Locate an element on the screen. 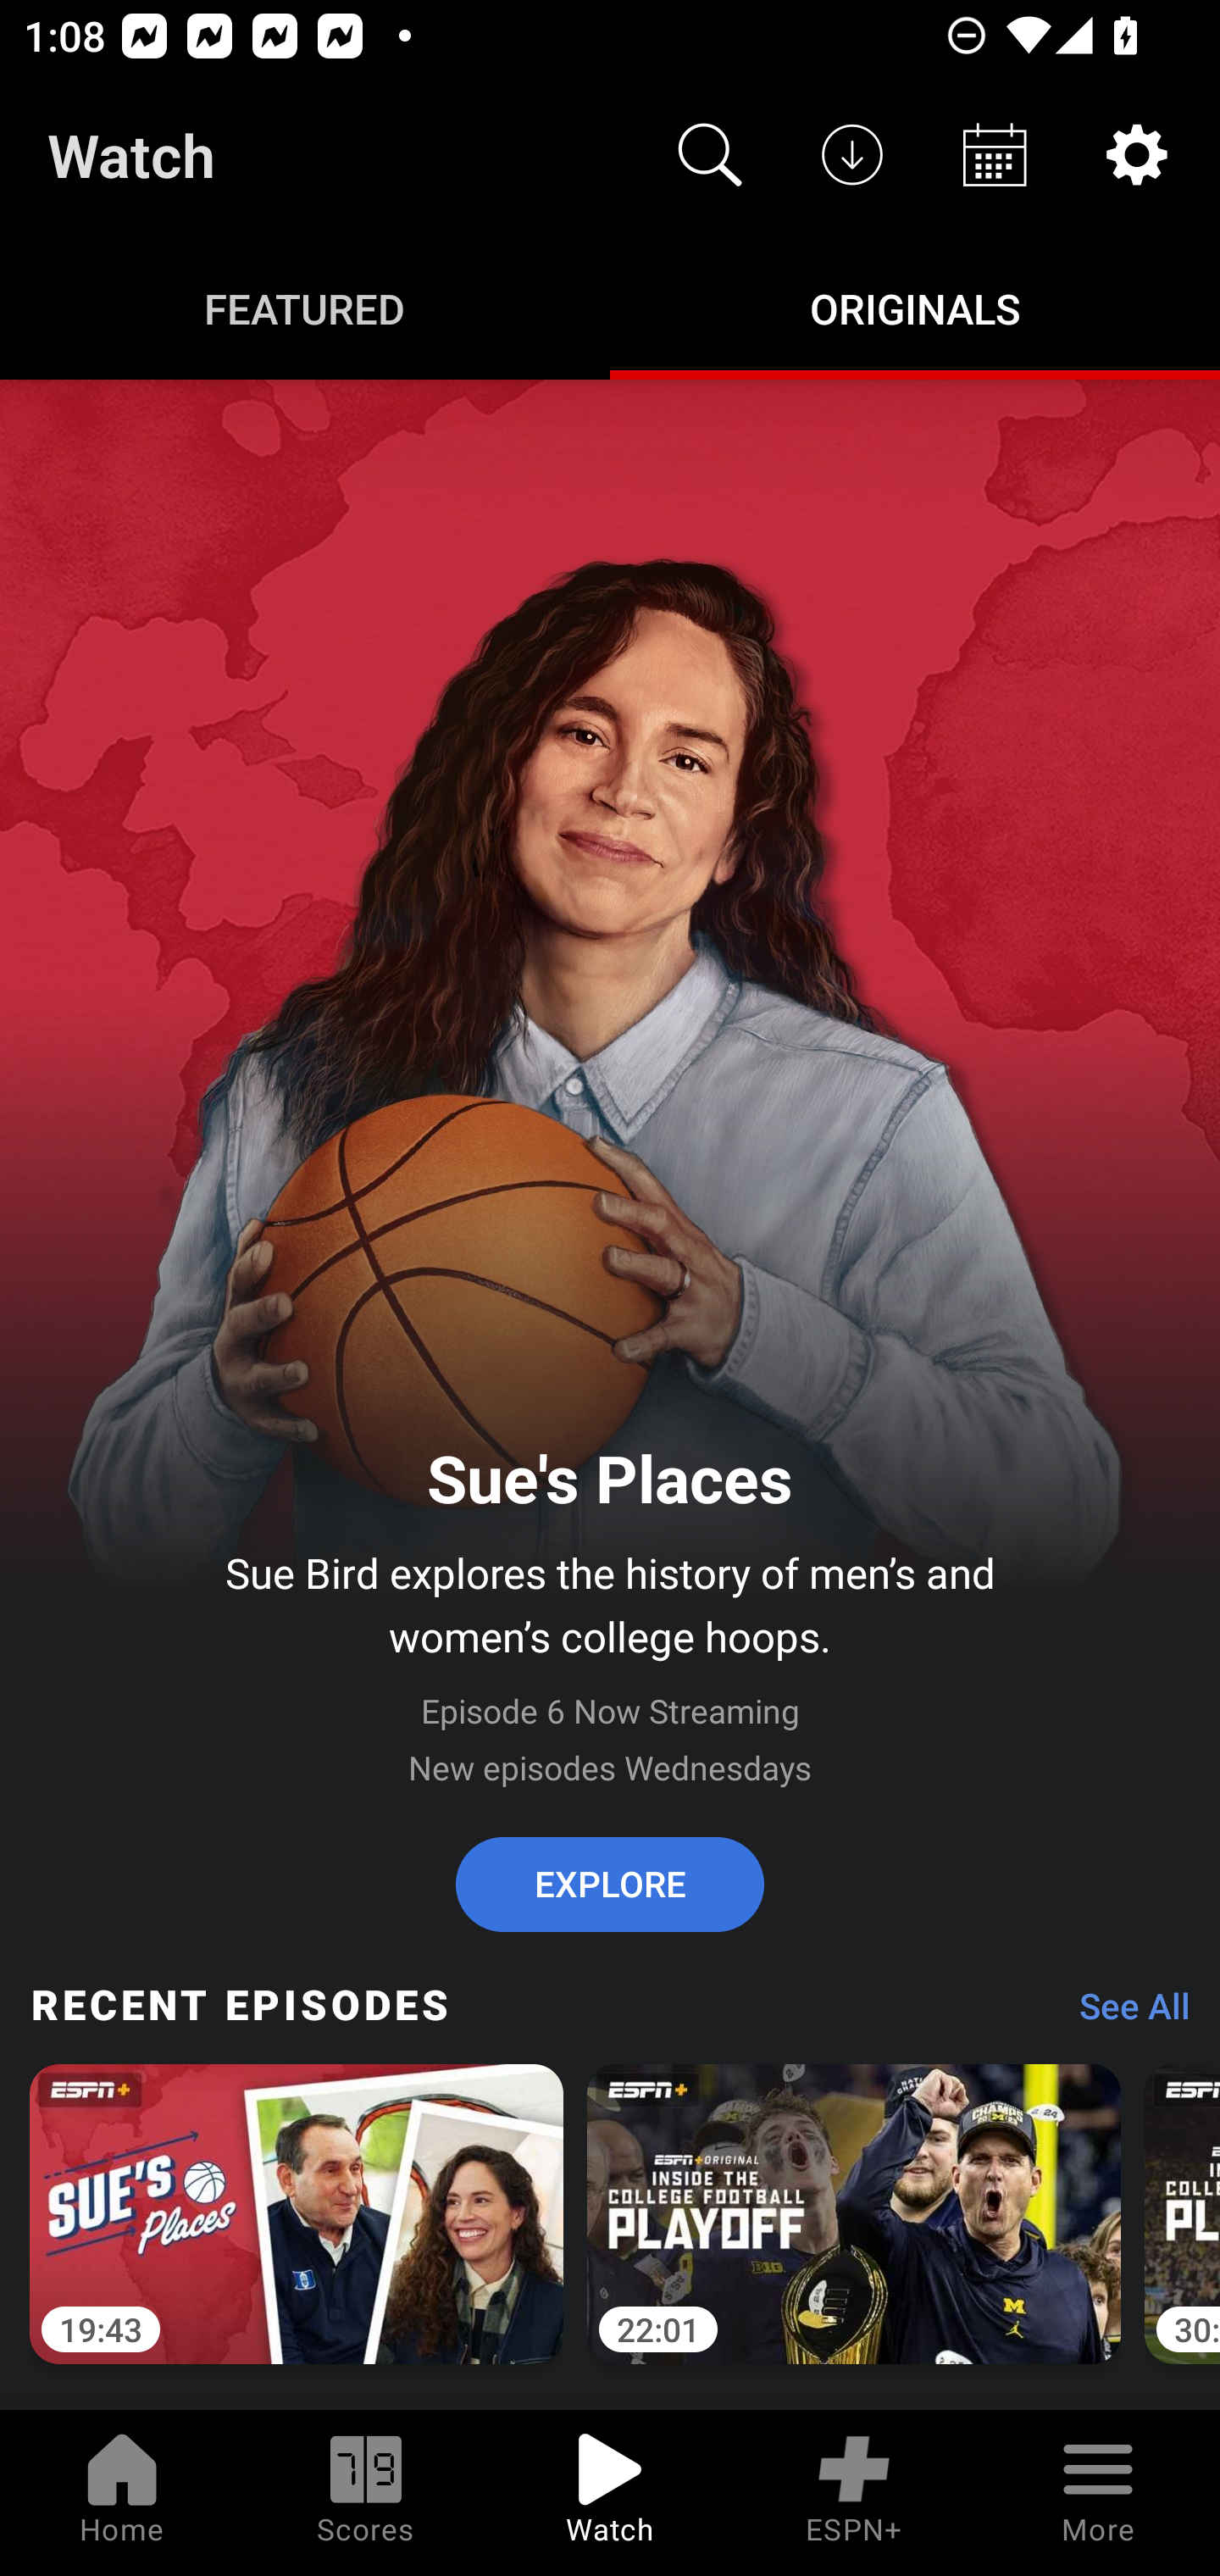 This screenshot has width=1220, height=2576. Search is located at coordinates (710, 154).